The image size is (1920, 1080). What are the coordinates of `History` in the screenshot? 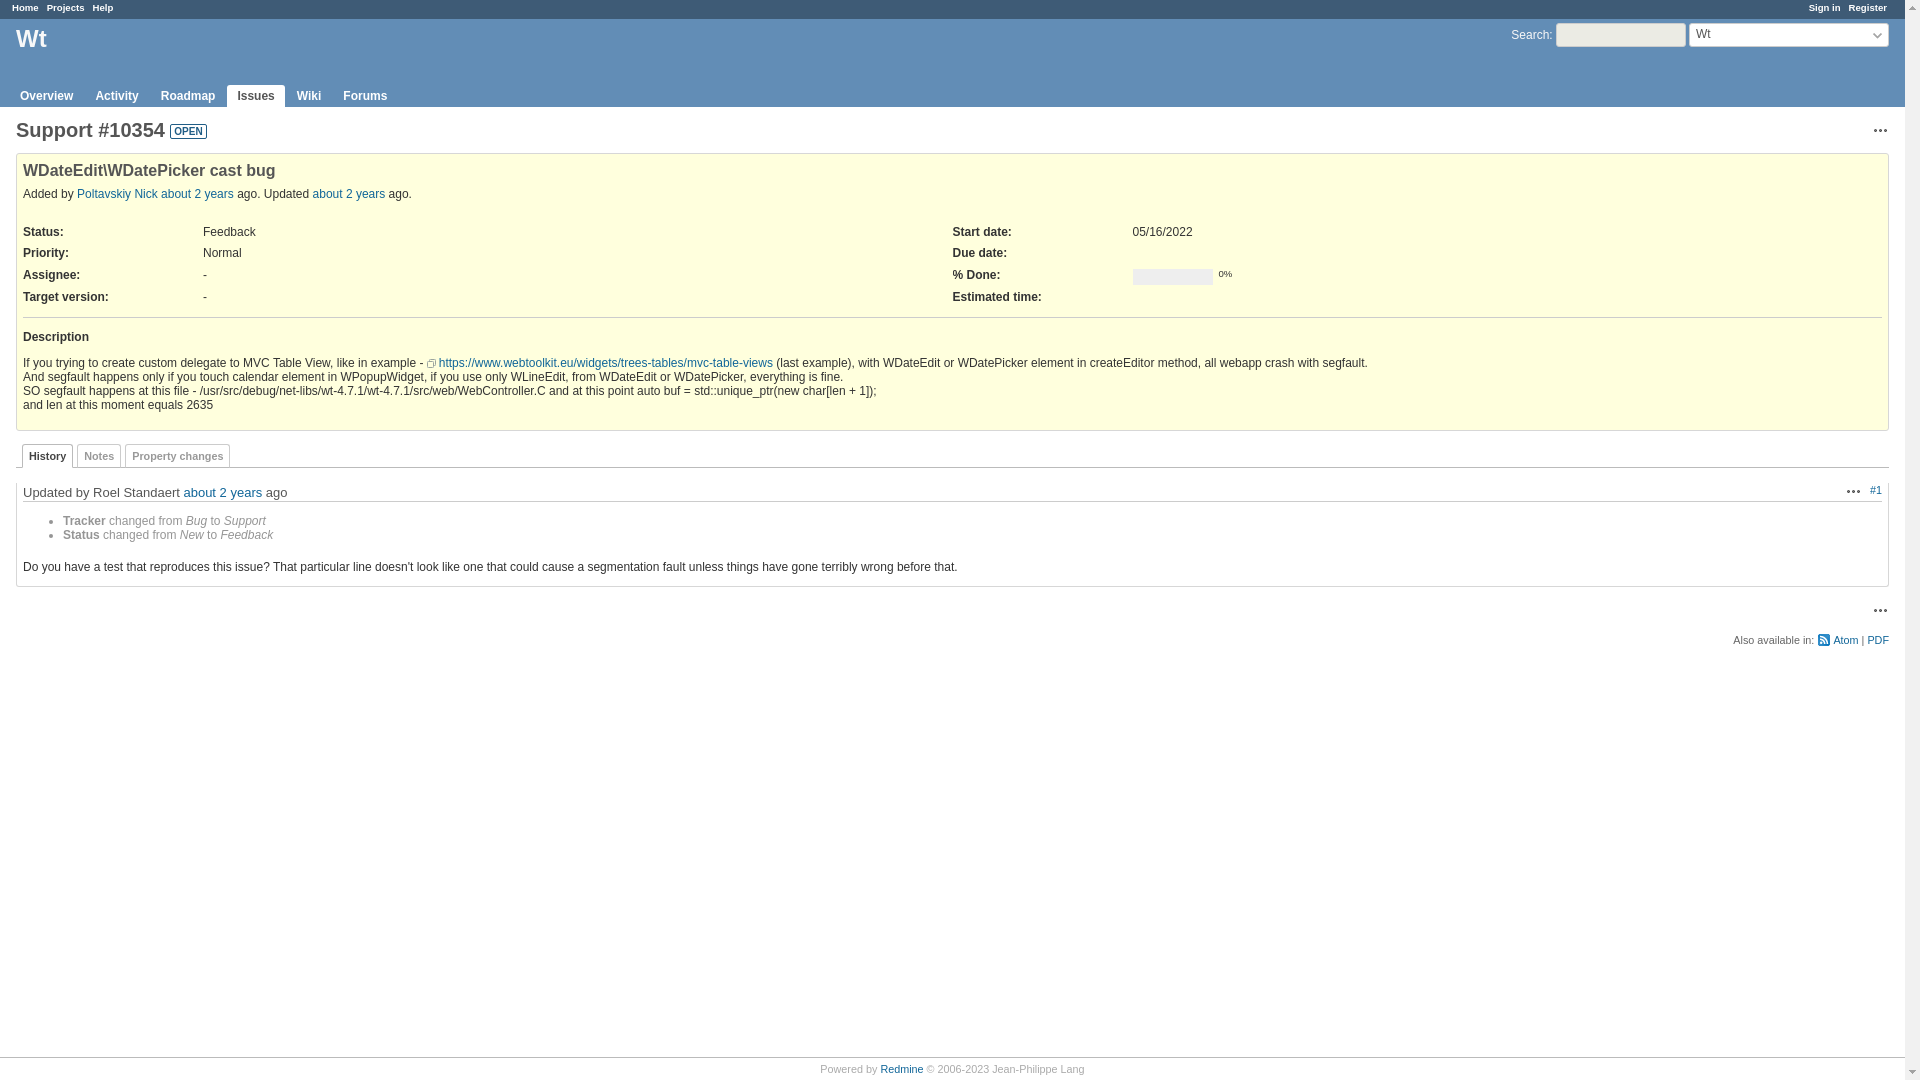 It's located at (46, 455).